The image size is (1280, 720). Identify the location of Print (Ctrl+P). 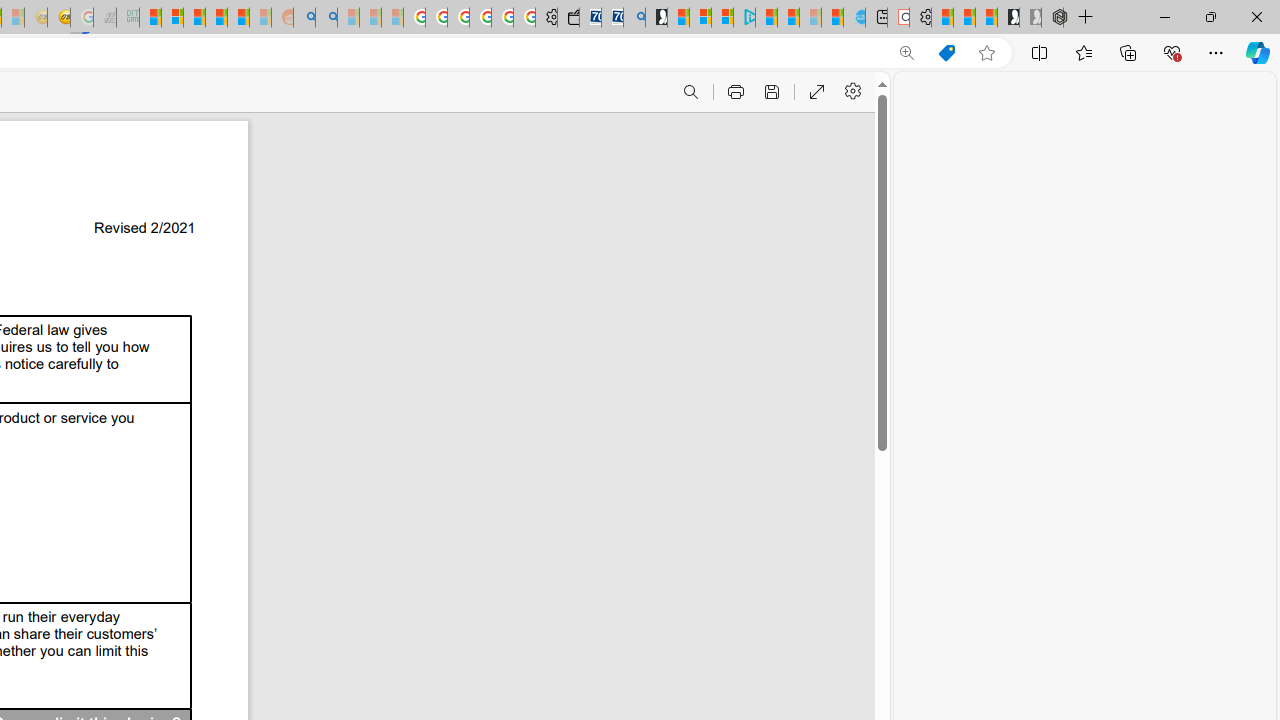
(734, 92).